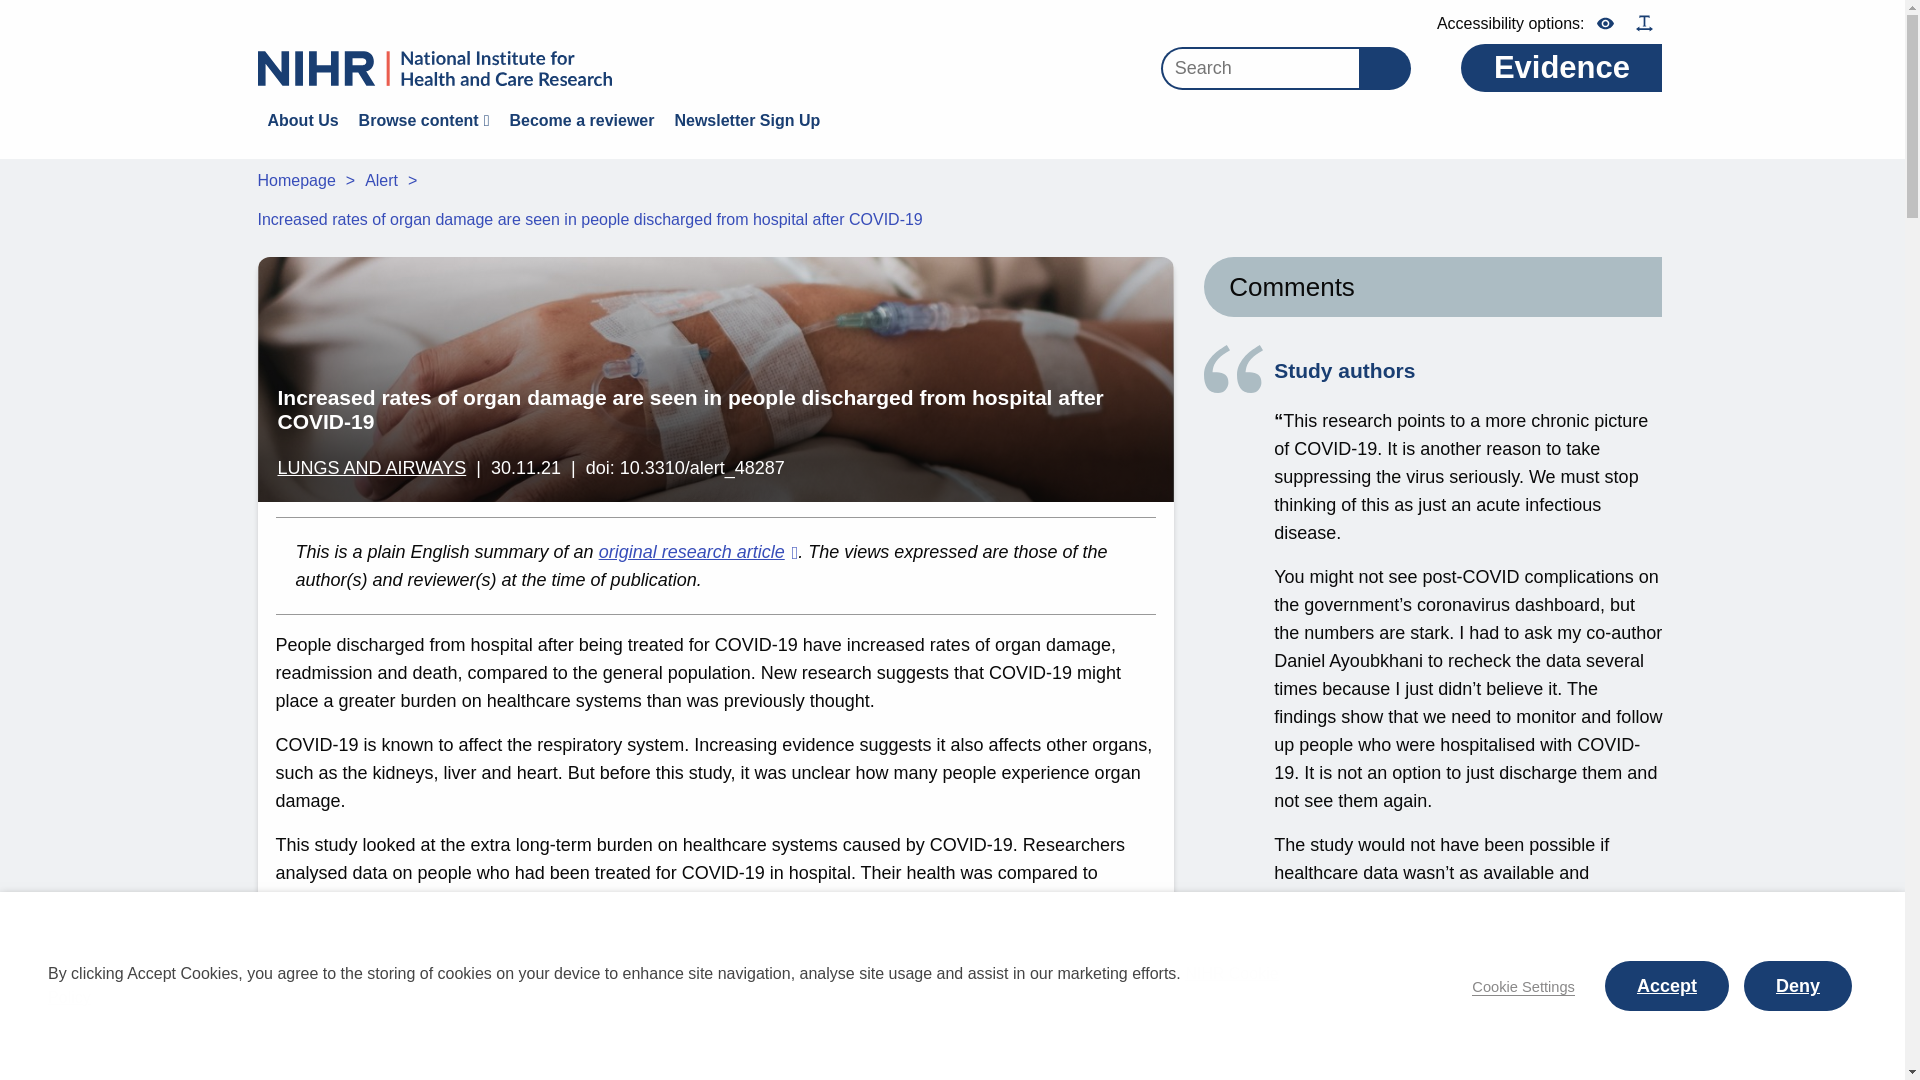 The height and width of the screenshot is (1080, 1920). What do you see at coordinates (380, 180) in the screenshot?
I see `Alert` at bounding box center [380, 180].